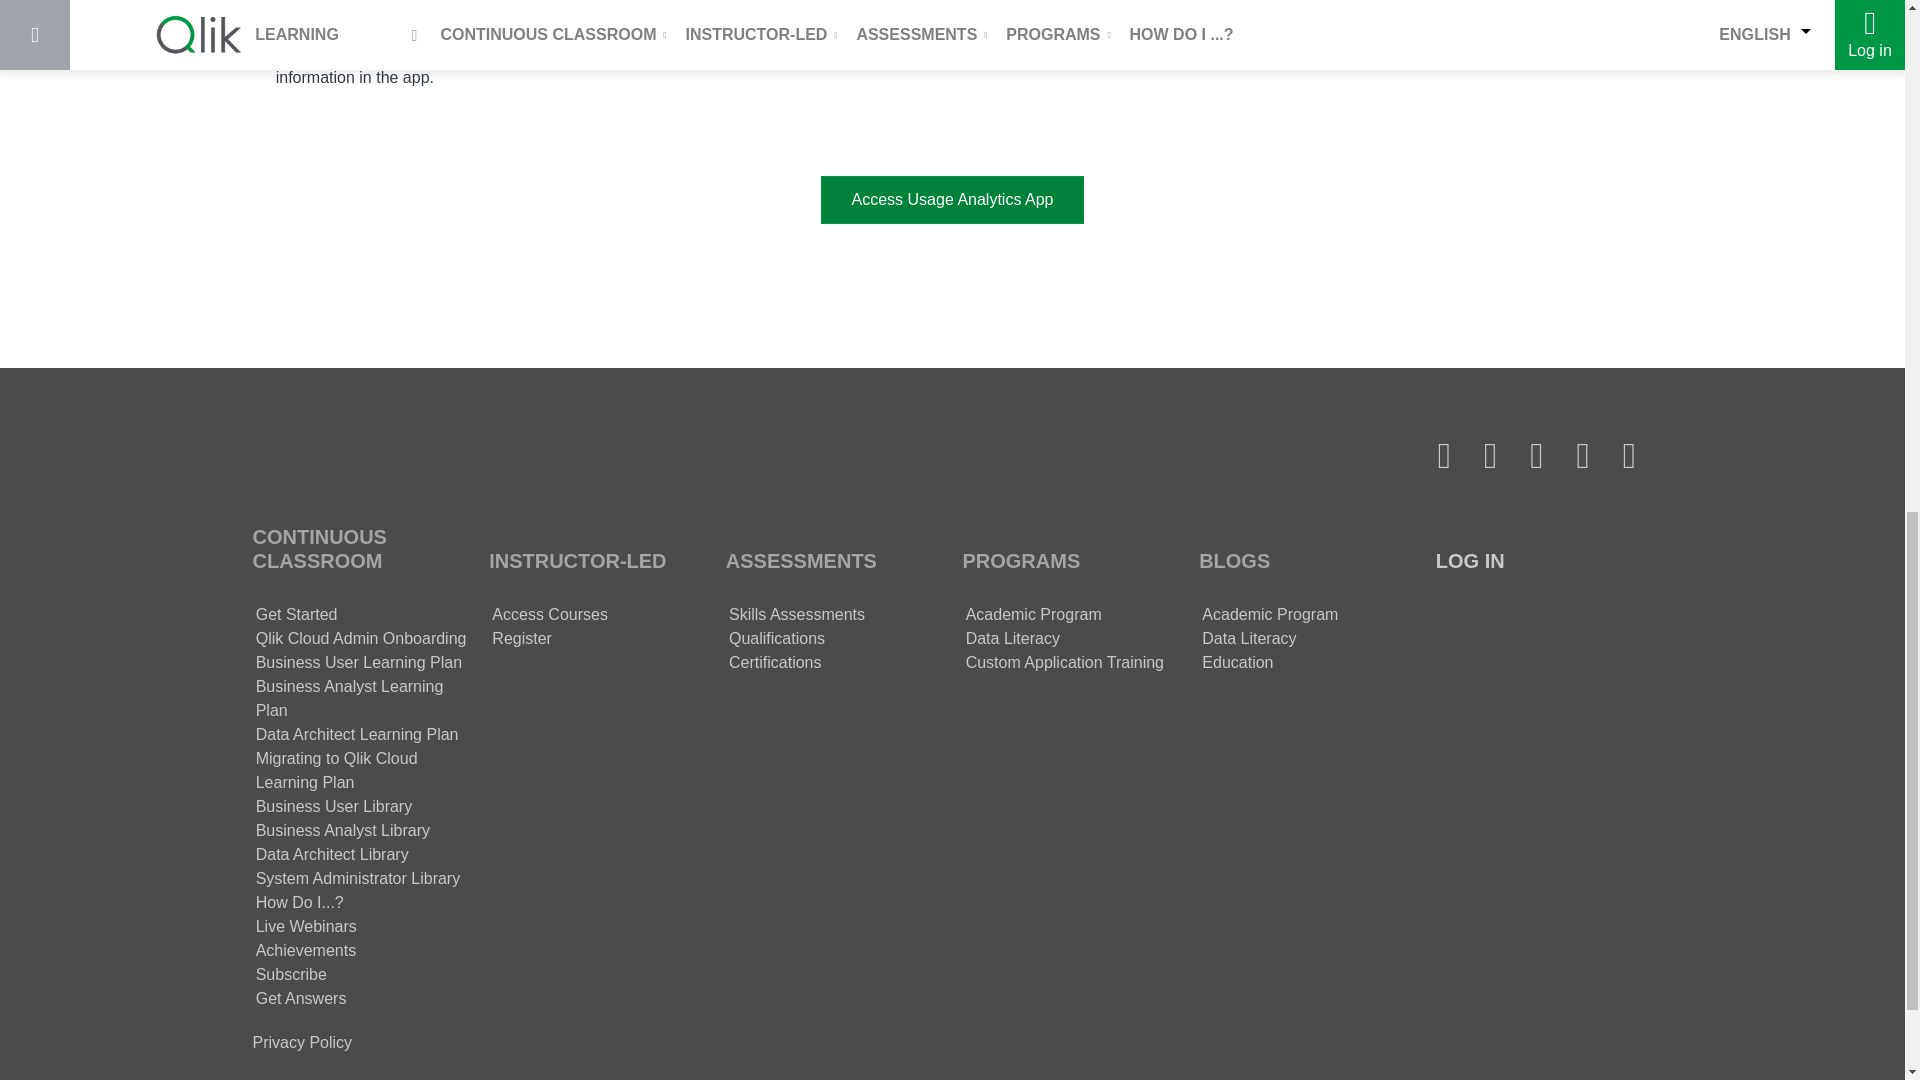 The width and height of the screenshot is (1920, 1080). I want to click on Facebook, so click(1489, 456).